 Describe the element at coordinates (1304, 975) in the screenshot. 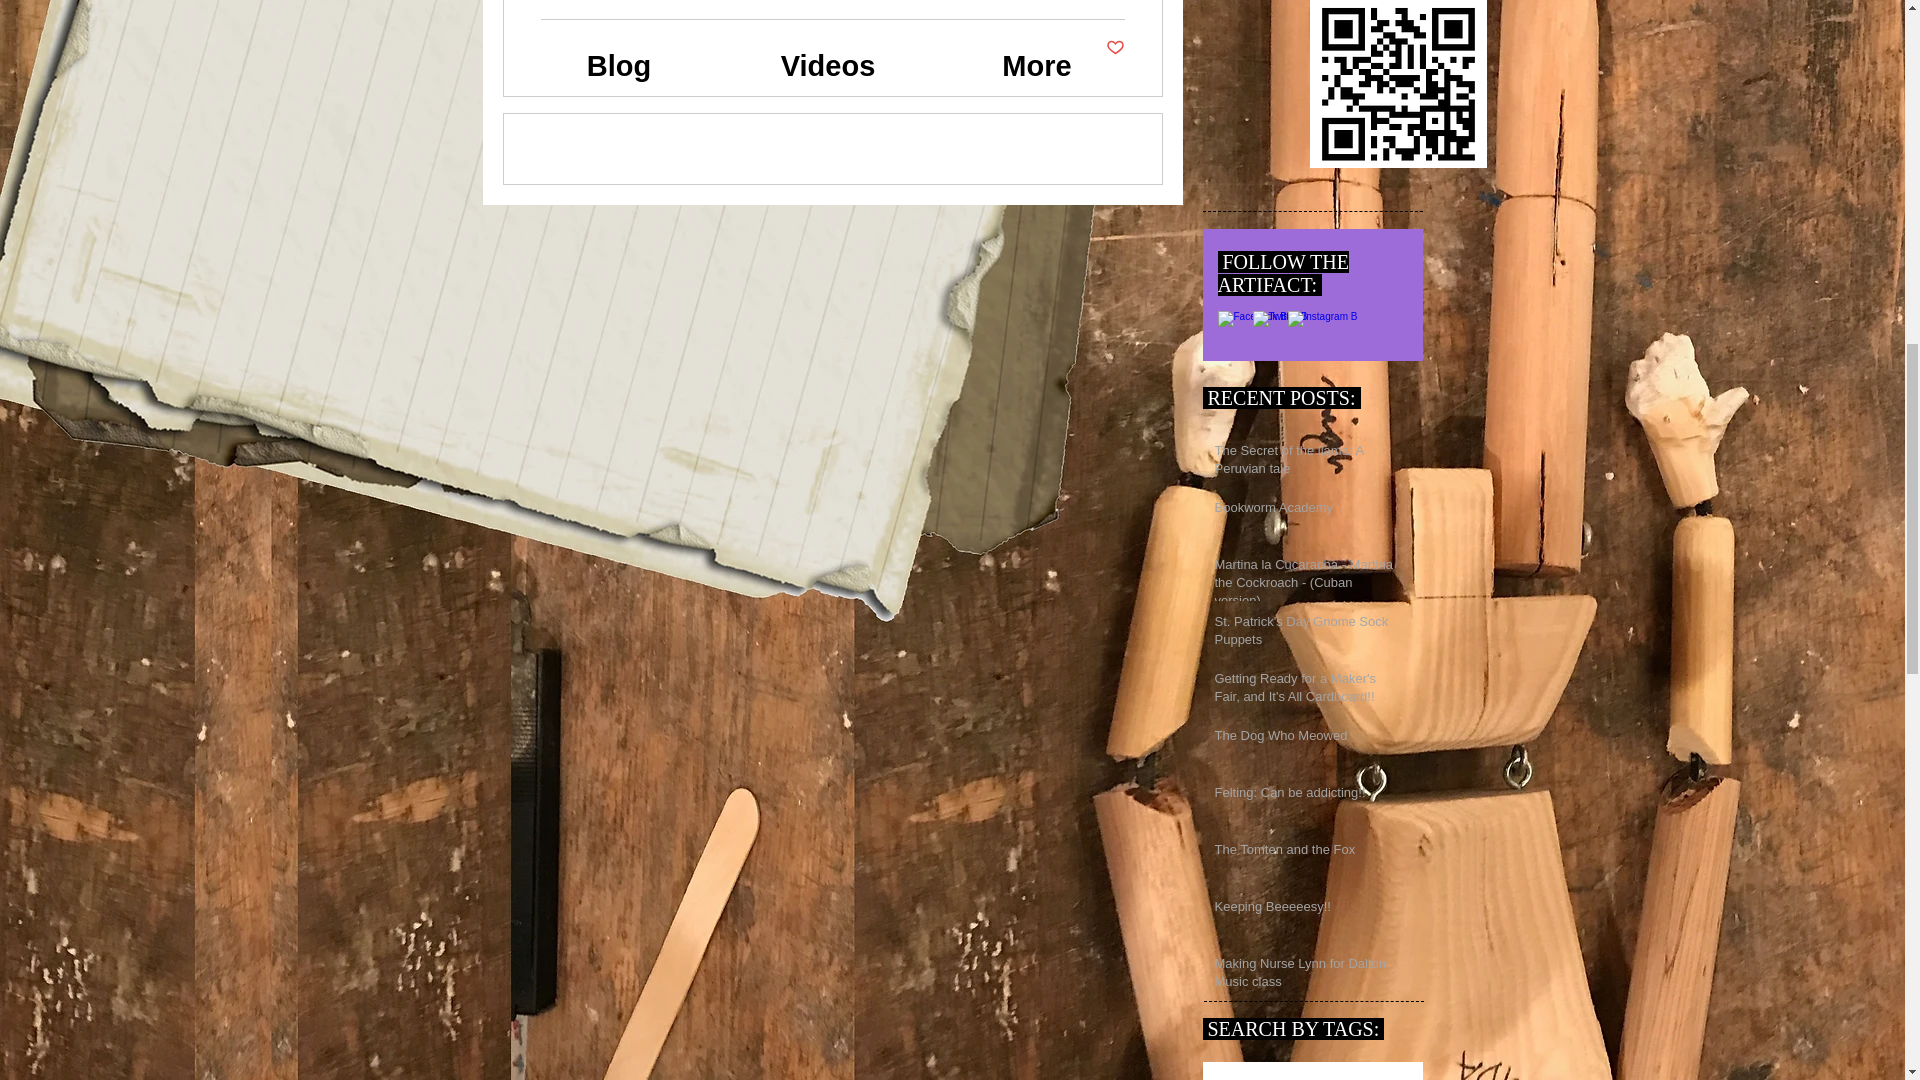

I see `Making Nurse Lynn for Dalton Music class` at that location.